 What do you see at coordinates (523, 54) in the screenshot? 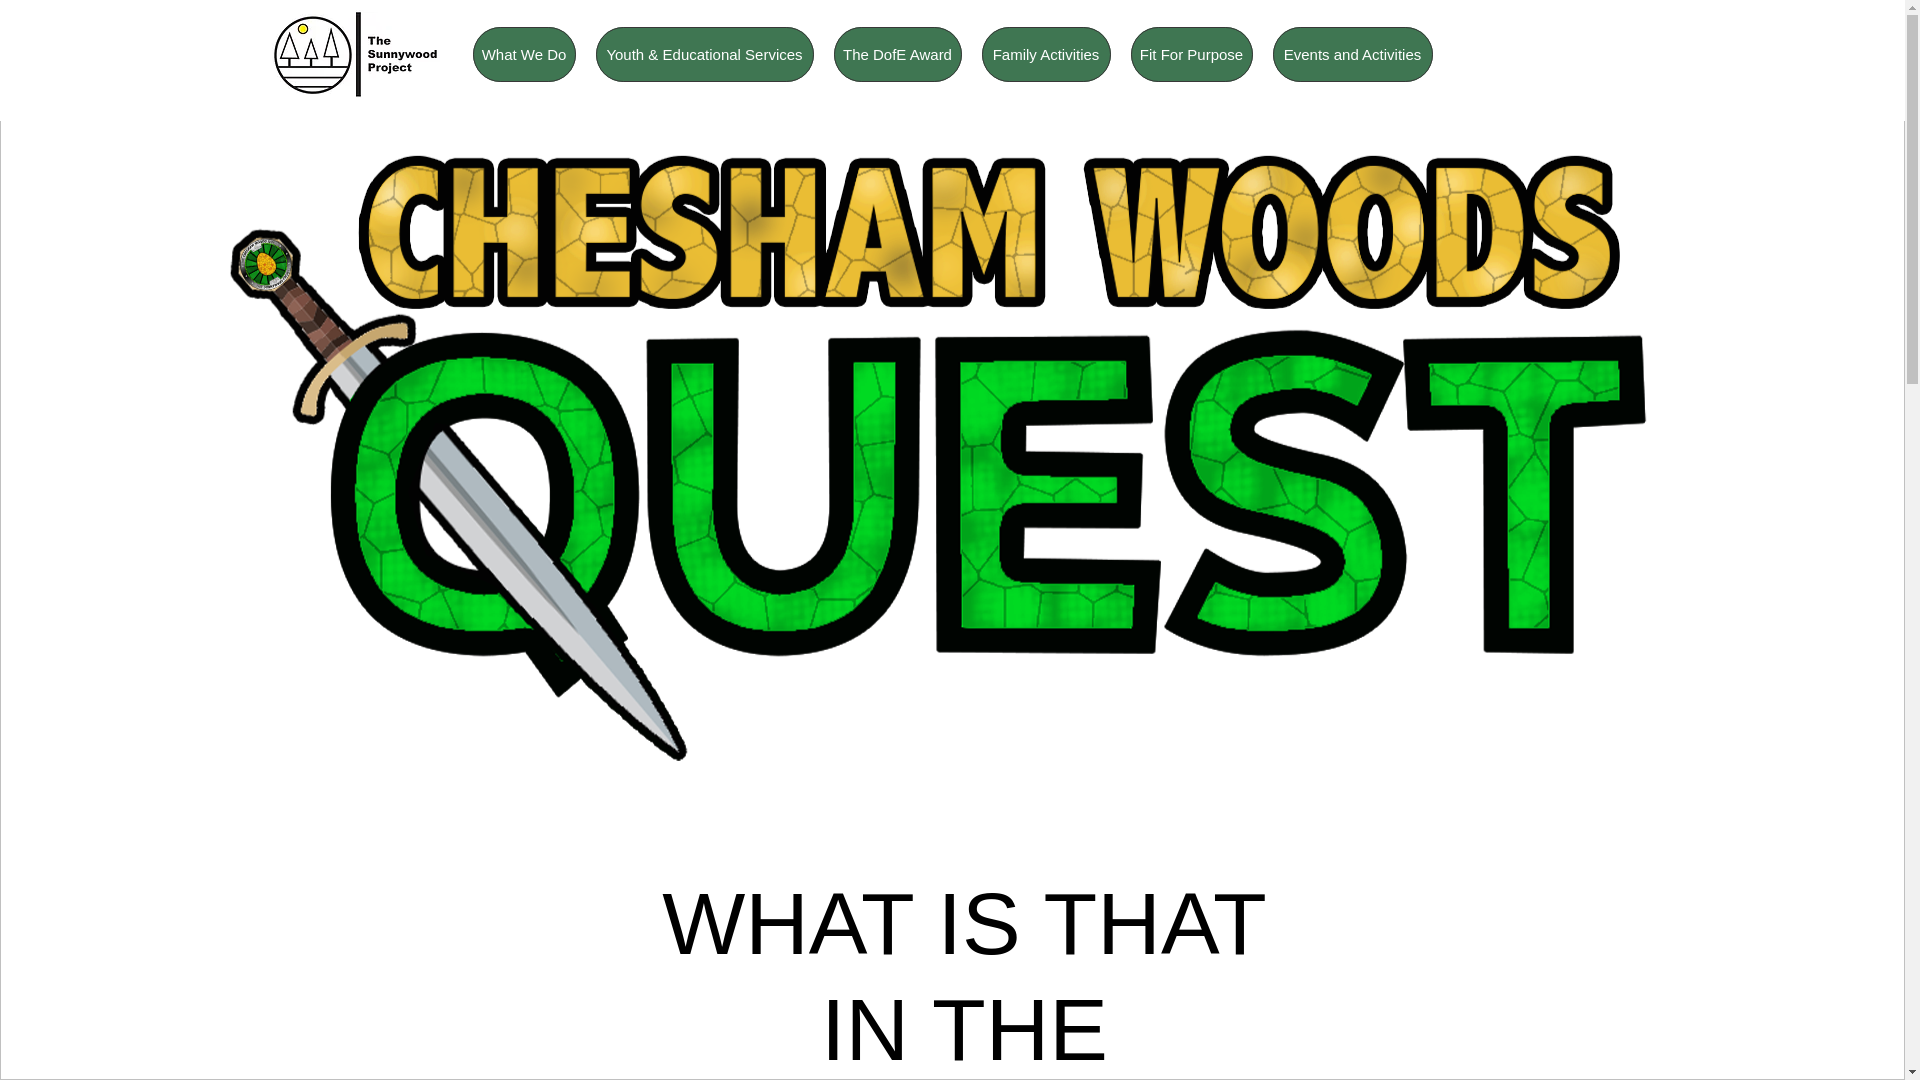
I see `What We Do` at bounding box center [523, 54].